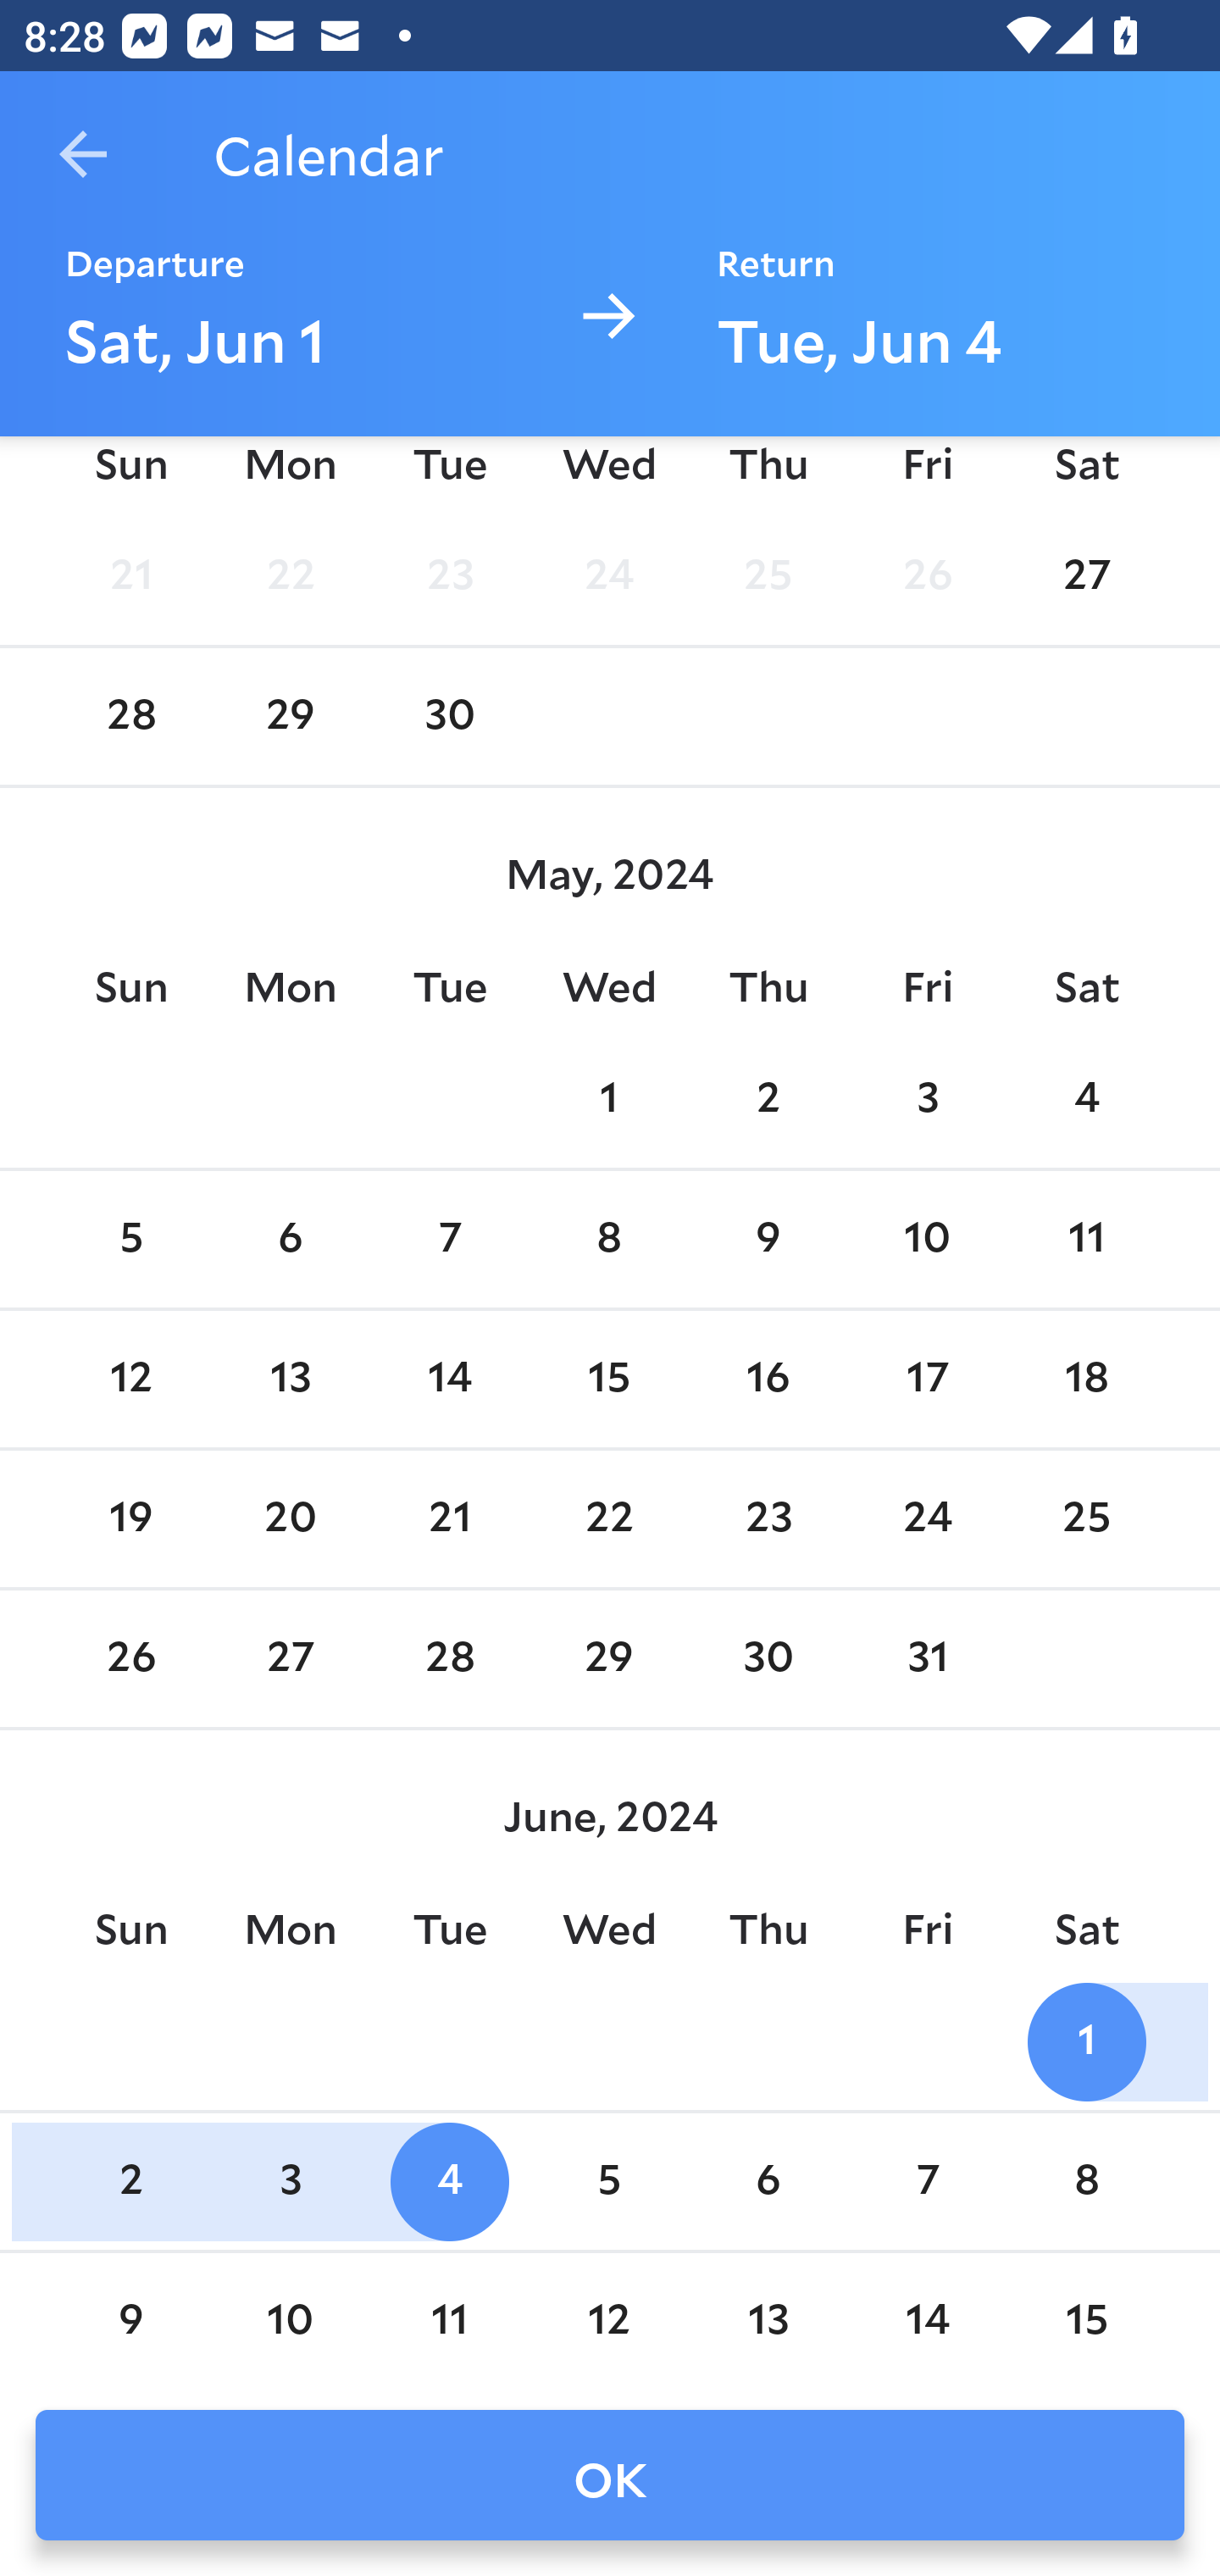  I want to click on 5, so click(609, 2181).